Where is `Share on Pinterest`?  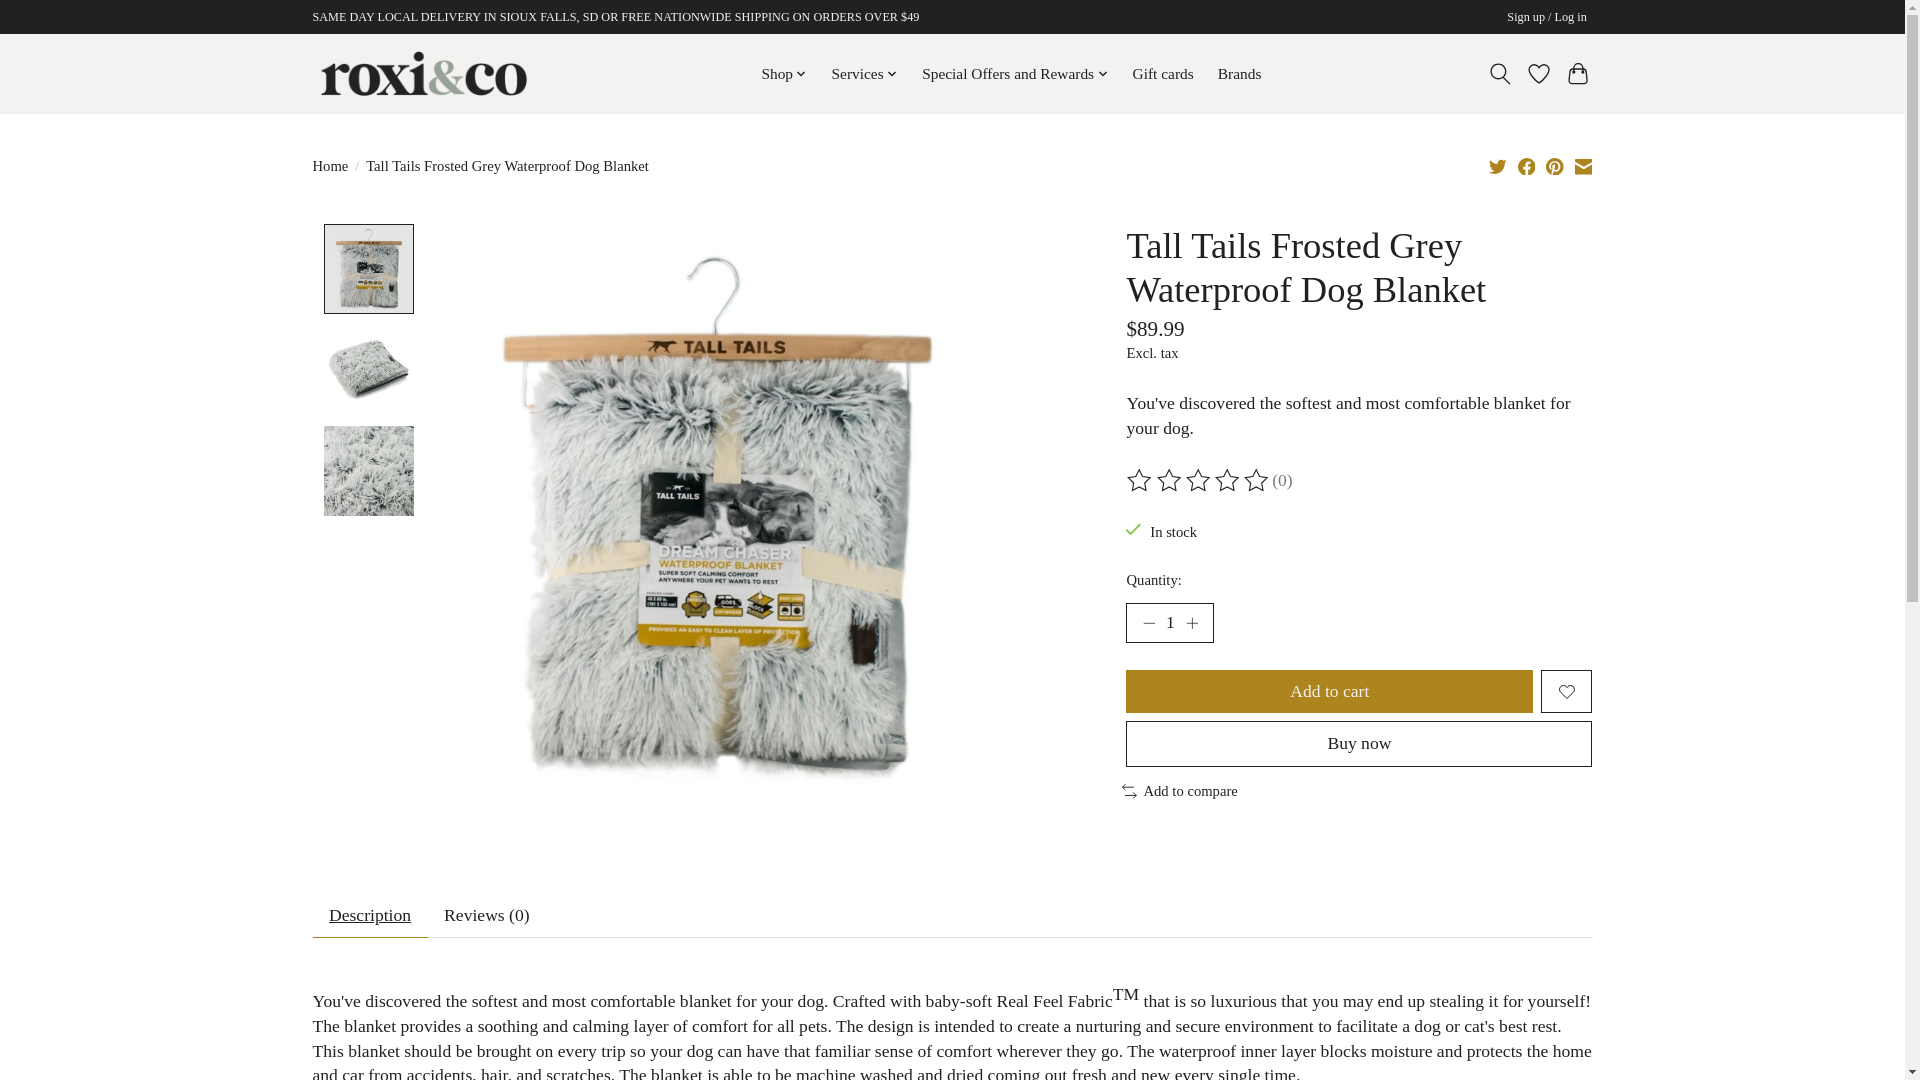 Share on Pinterest is located at coordinates (1554, 166).